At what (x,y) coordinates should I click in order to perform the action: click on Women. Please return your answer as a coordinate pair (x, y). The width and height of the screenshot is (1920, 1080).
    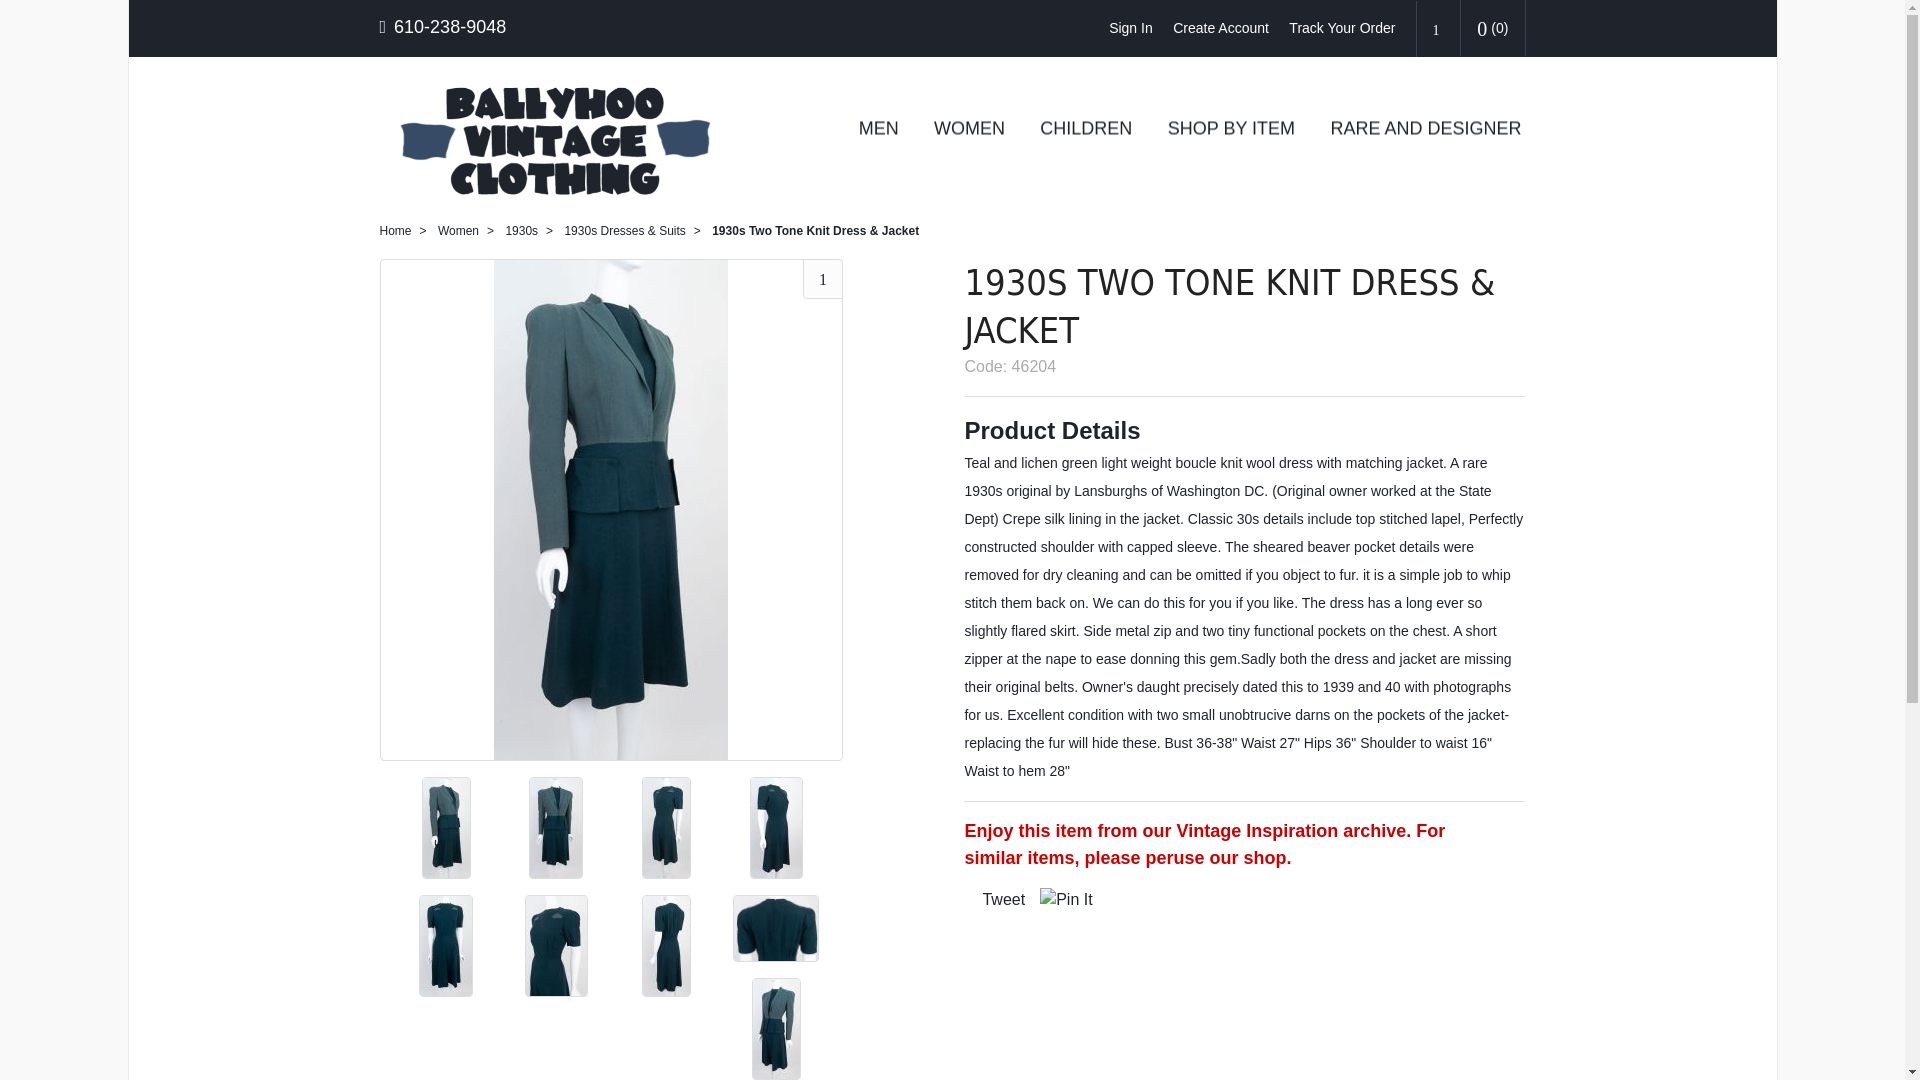
    Looking at the image, I should click on (458, 230).